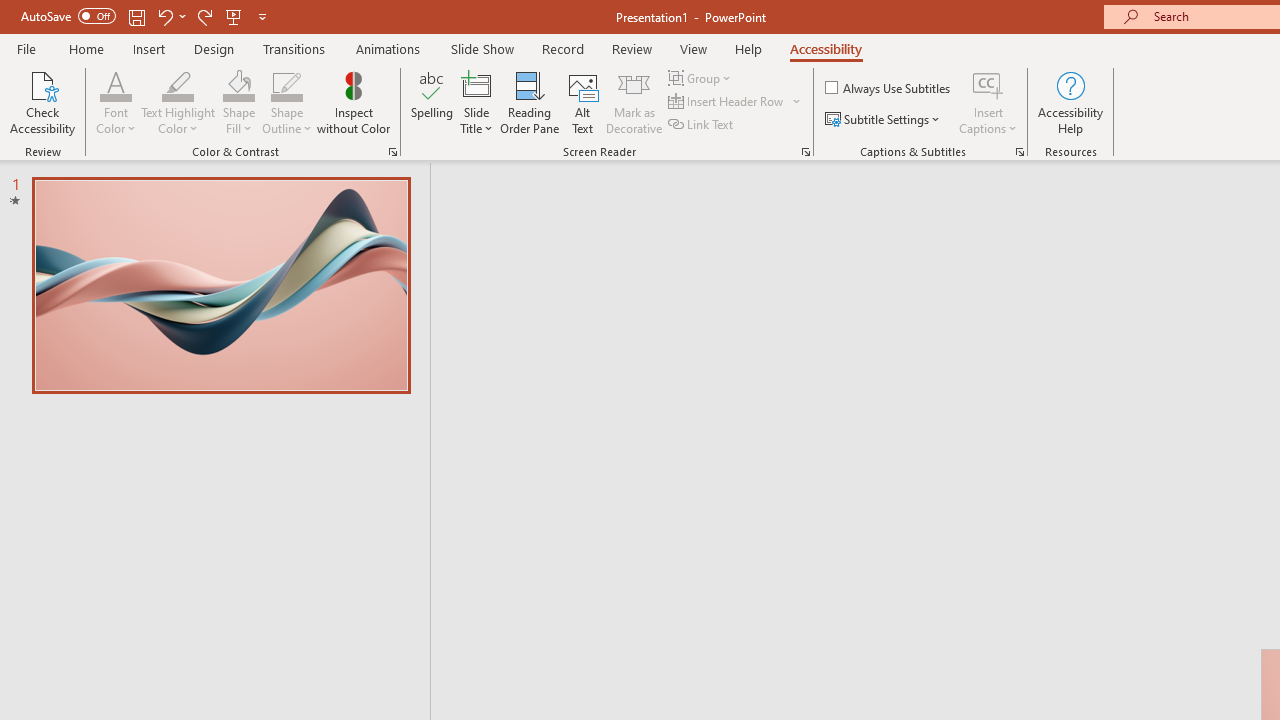  Describe the element at coordinates (529, 102) in the screenshot. I see `Reading Order Pane` at that location.